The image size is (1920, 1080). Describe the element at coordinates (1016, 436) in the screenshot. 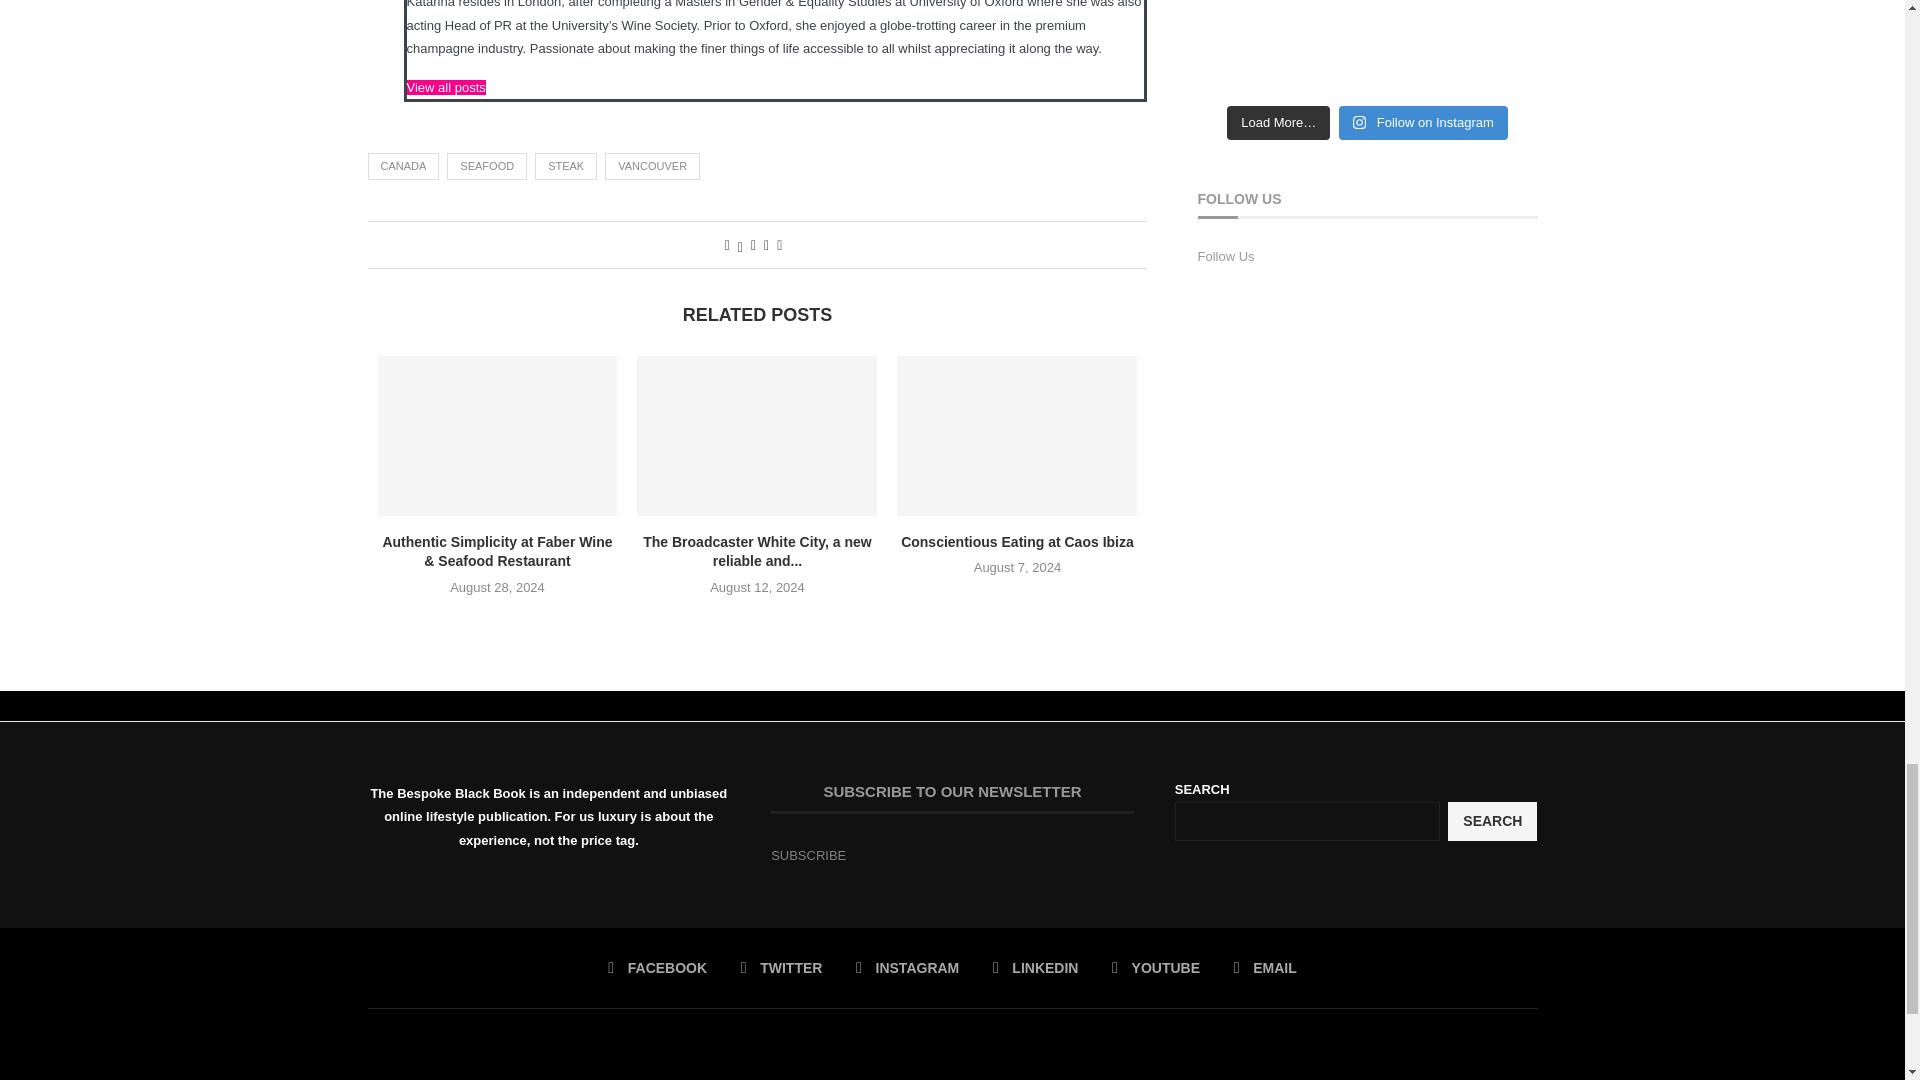

I see `Conscientious Eating at Caos Ibiza` at that location.